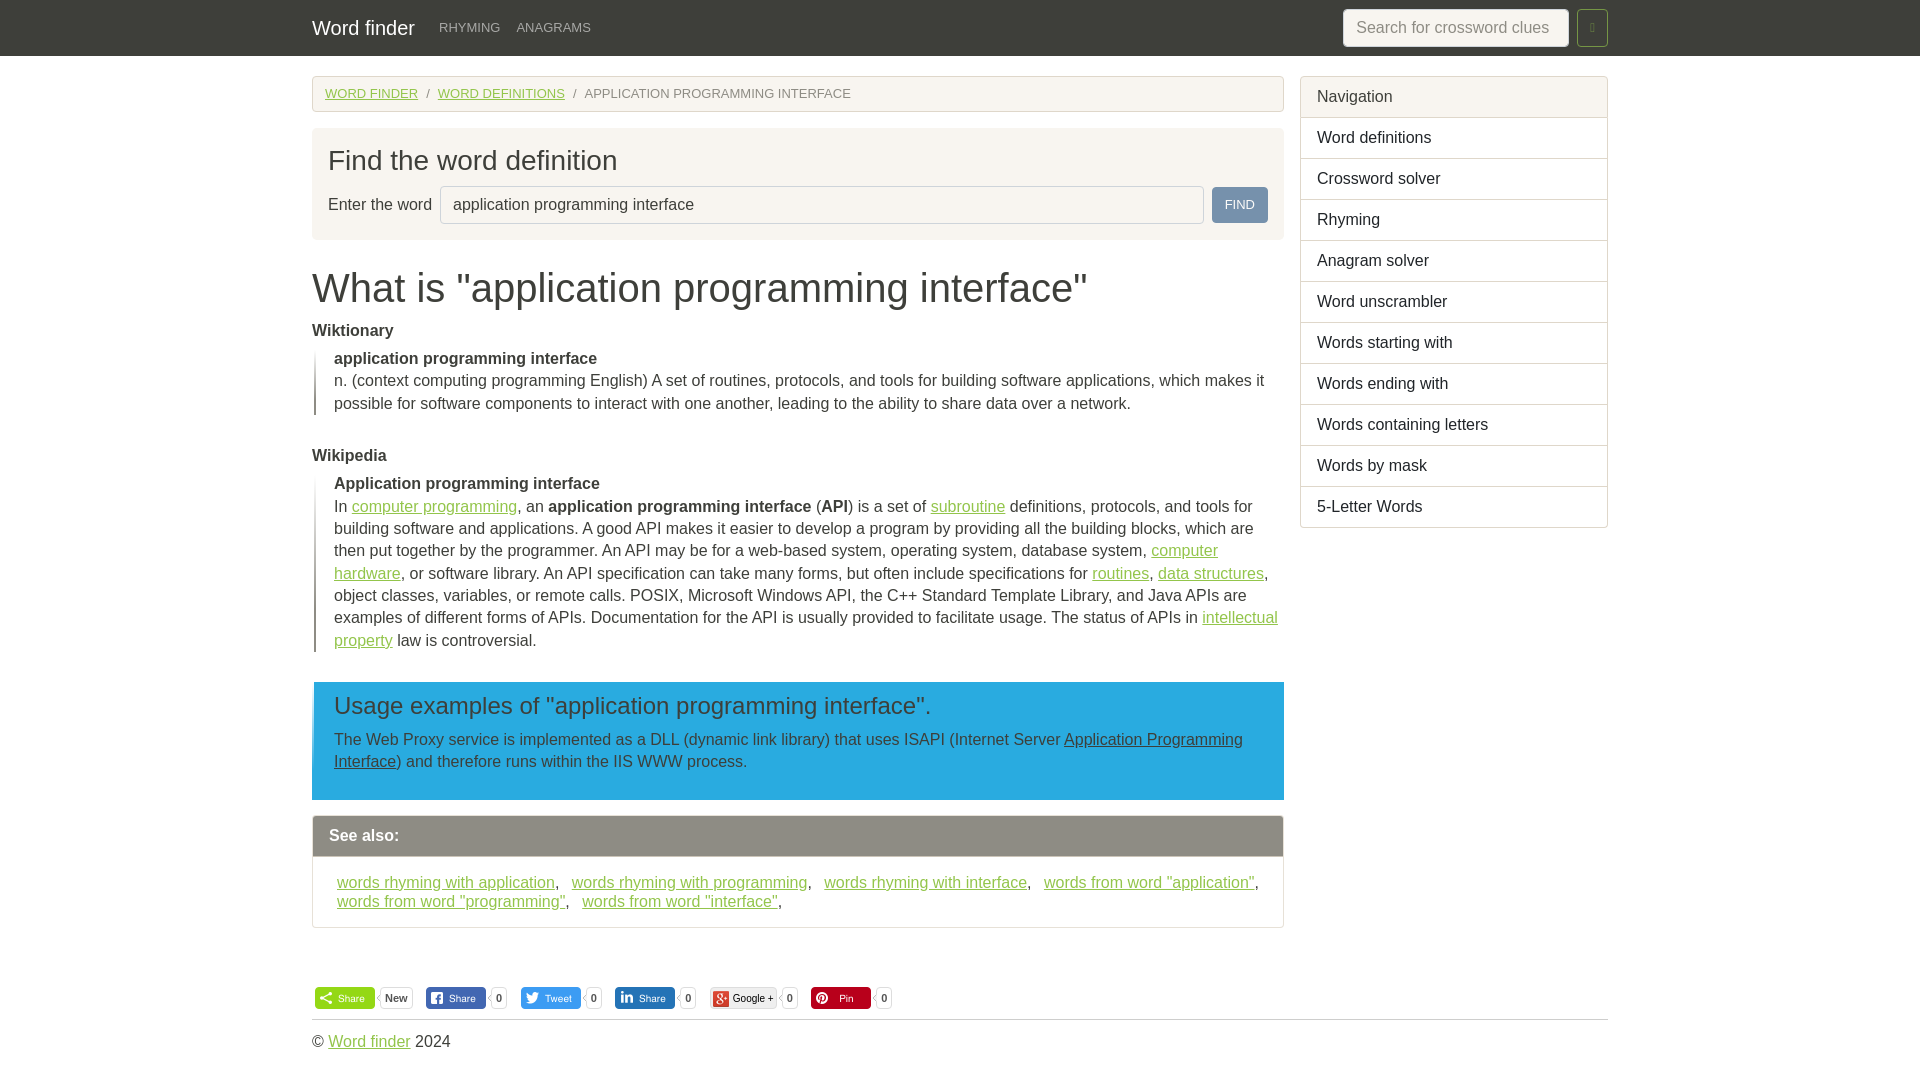 Image resolution: width=1920 pixels, height=1080 pixels. Describe the element at coordinates (434, 506) in the screenshot. I see `computer programming` at that location.